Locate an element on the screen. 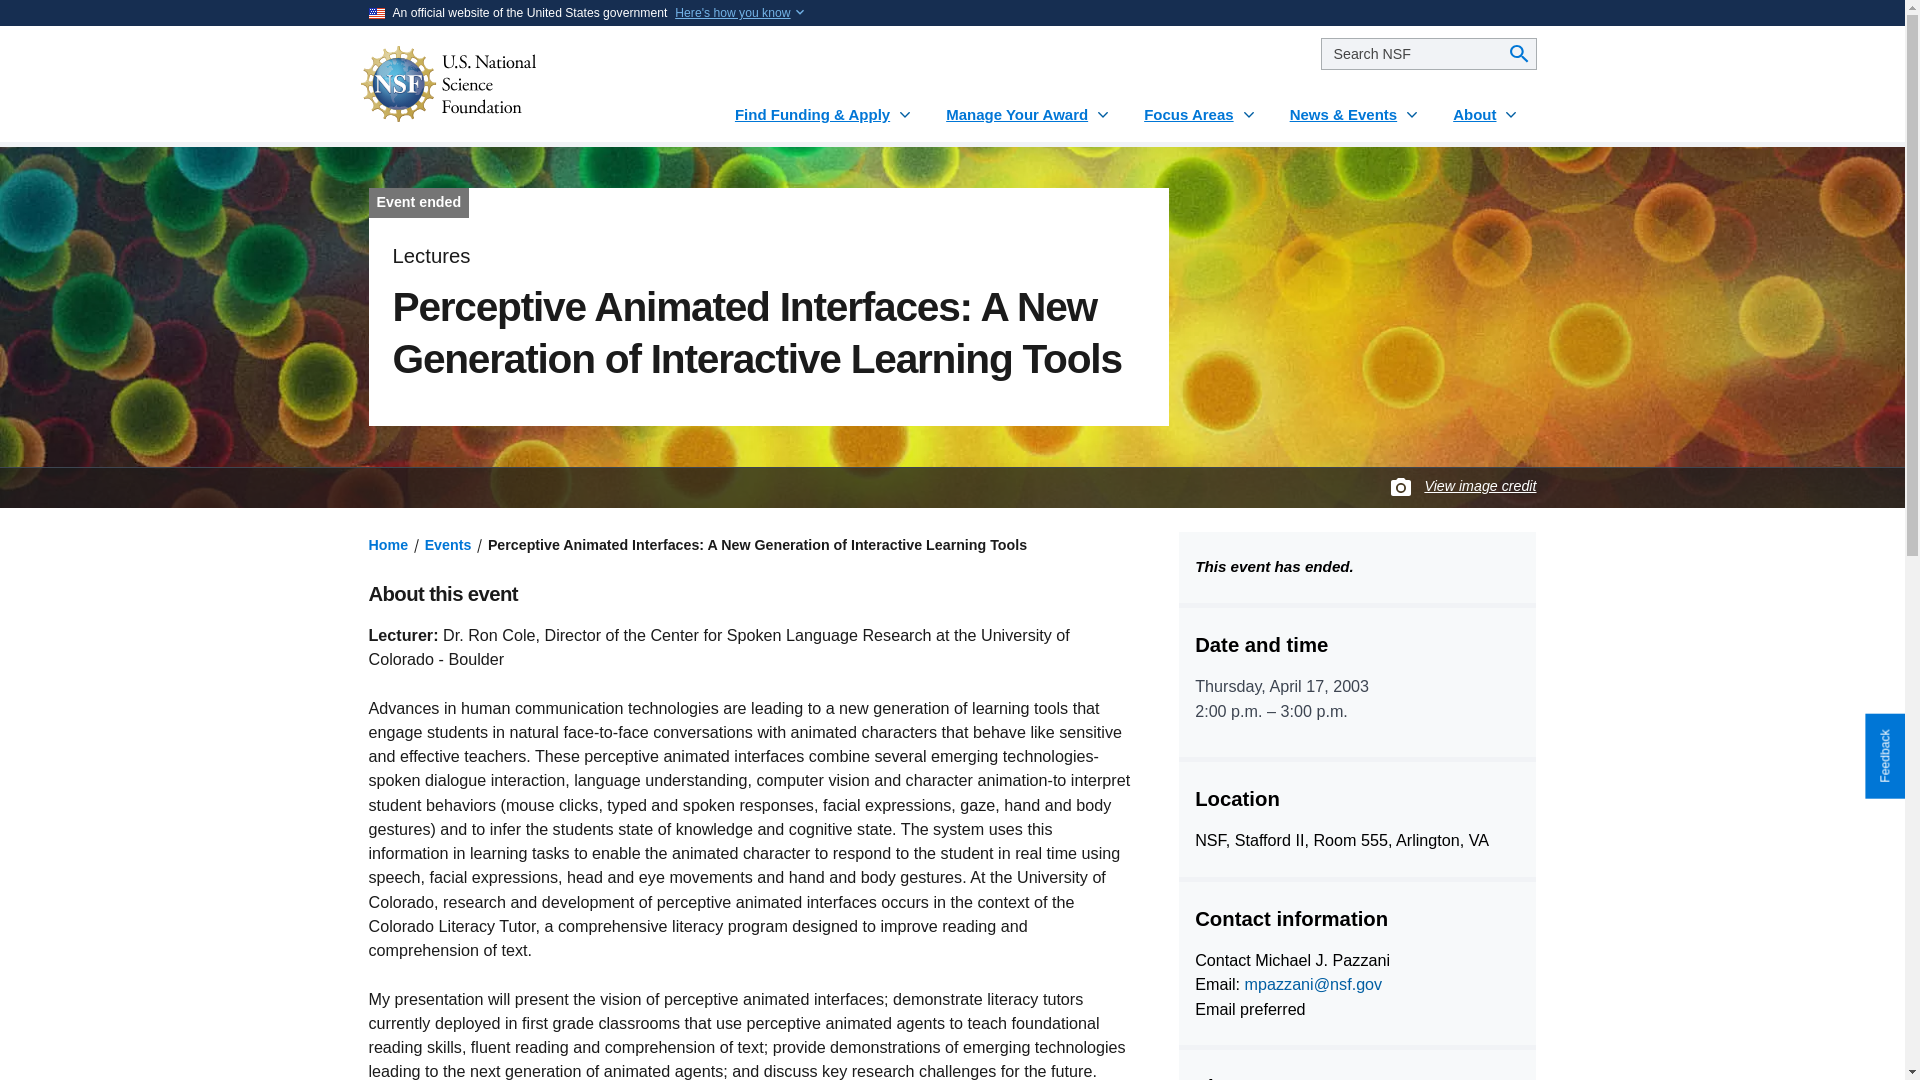 This screenshot has height=1080, width=1920. Focus Areas is located at coordinates (1200, 106).